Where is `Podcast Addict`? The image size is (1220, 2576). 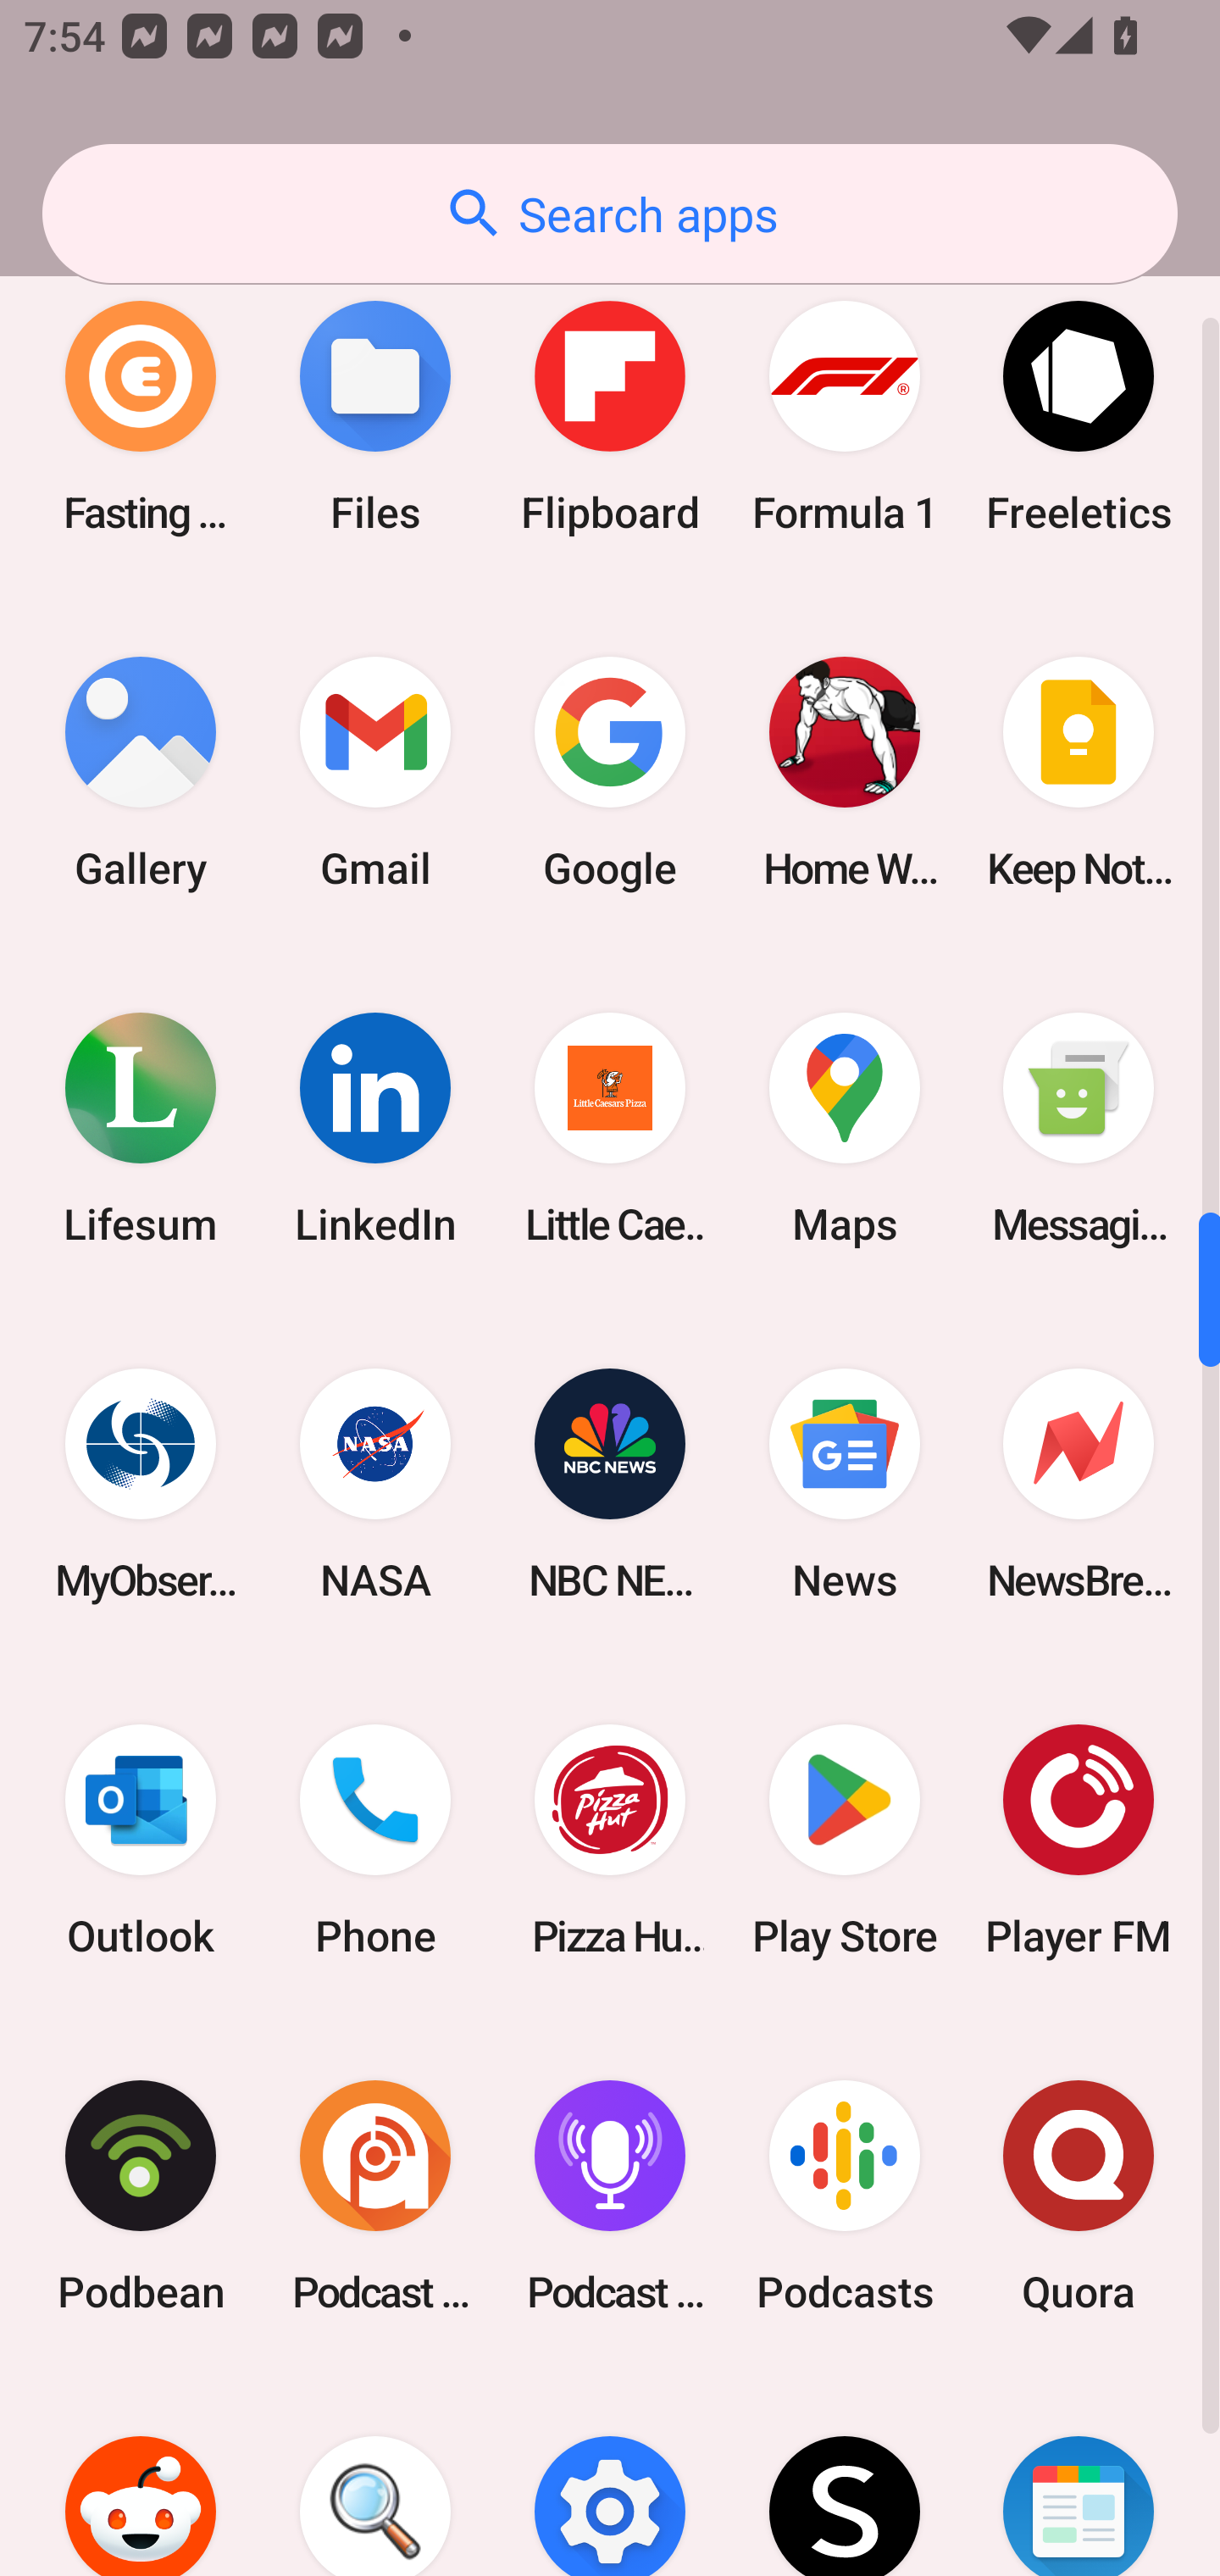 Podcast Addict is located at coordinates (375, 2196).